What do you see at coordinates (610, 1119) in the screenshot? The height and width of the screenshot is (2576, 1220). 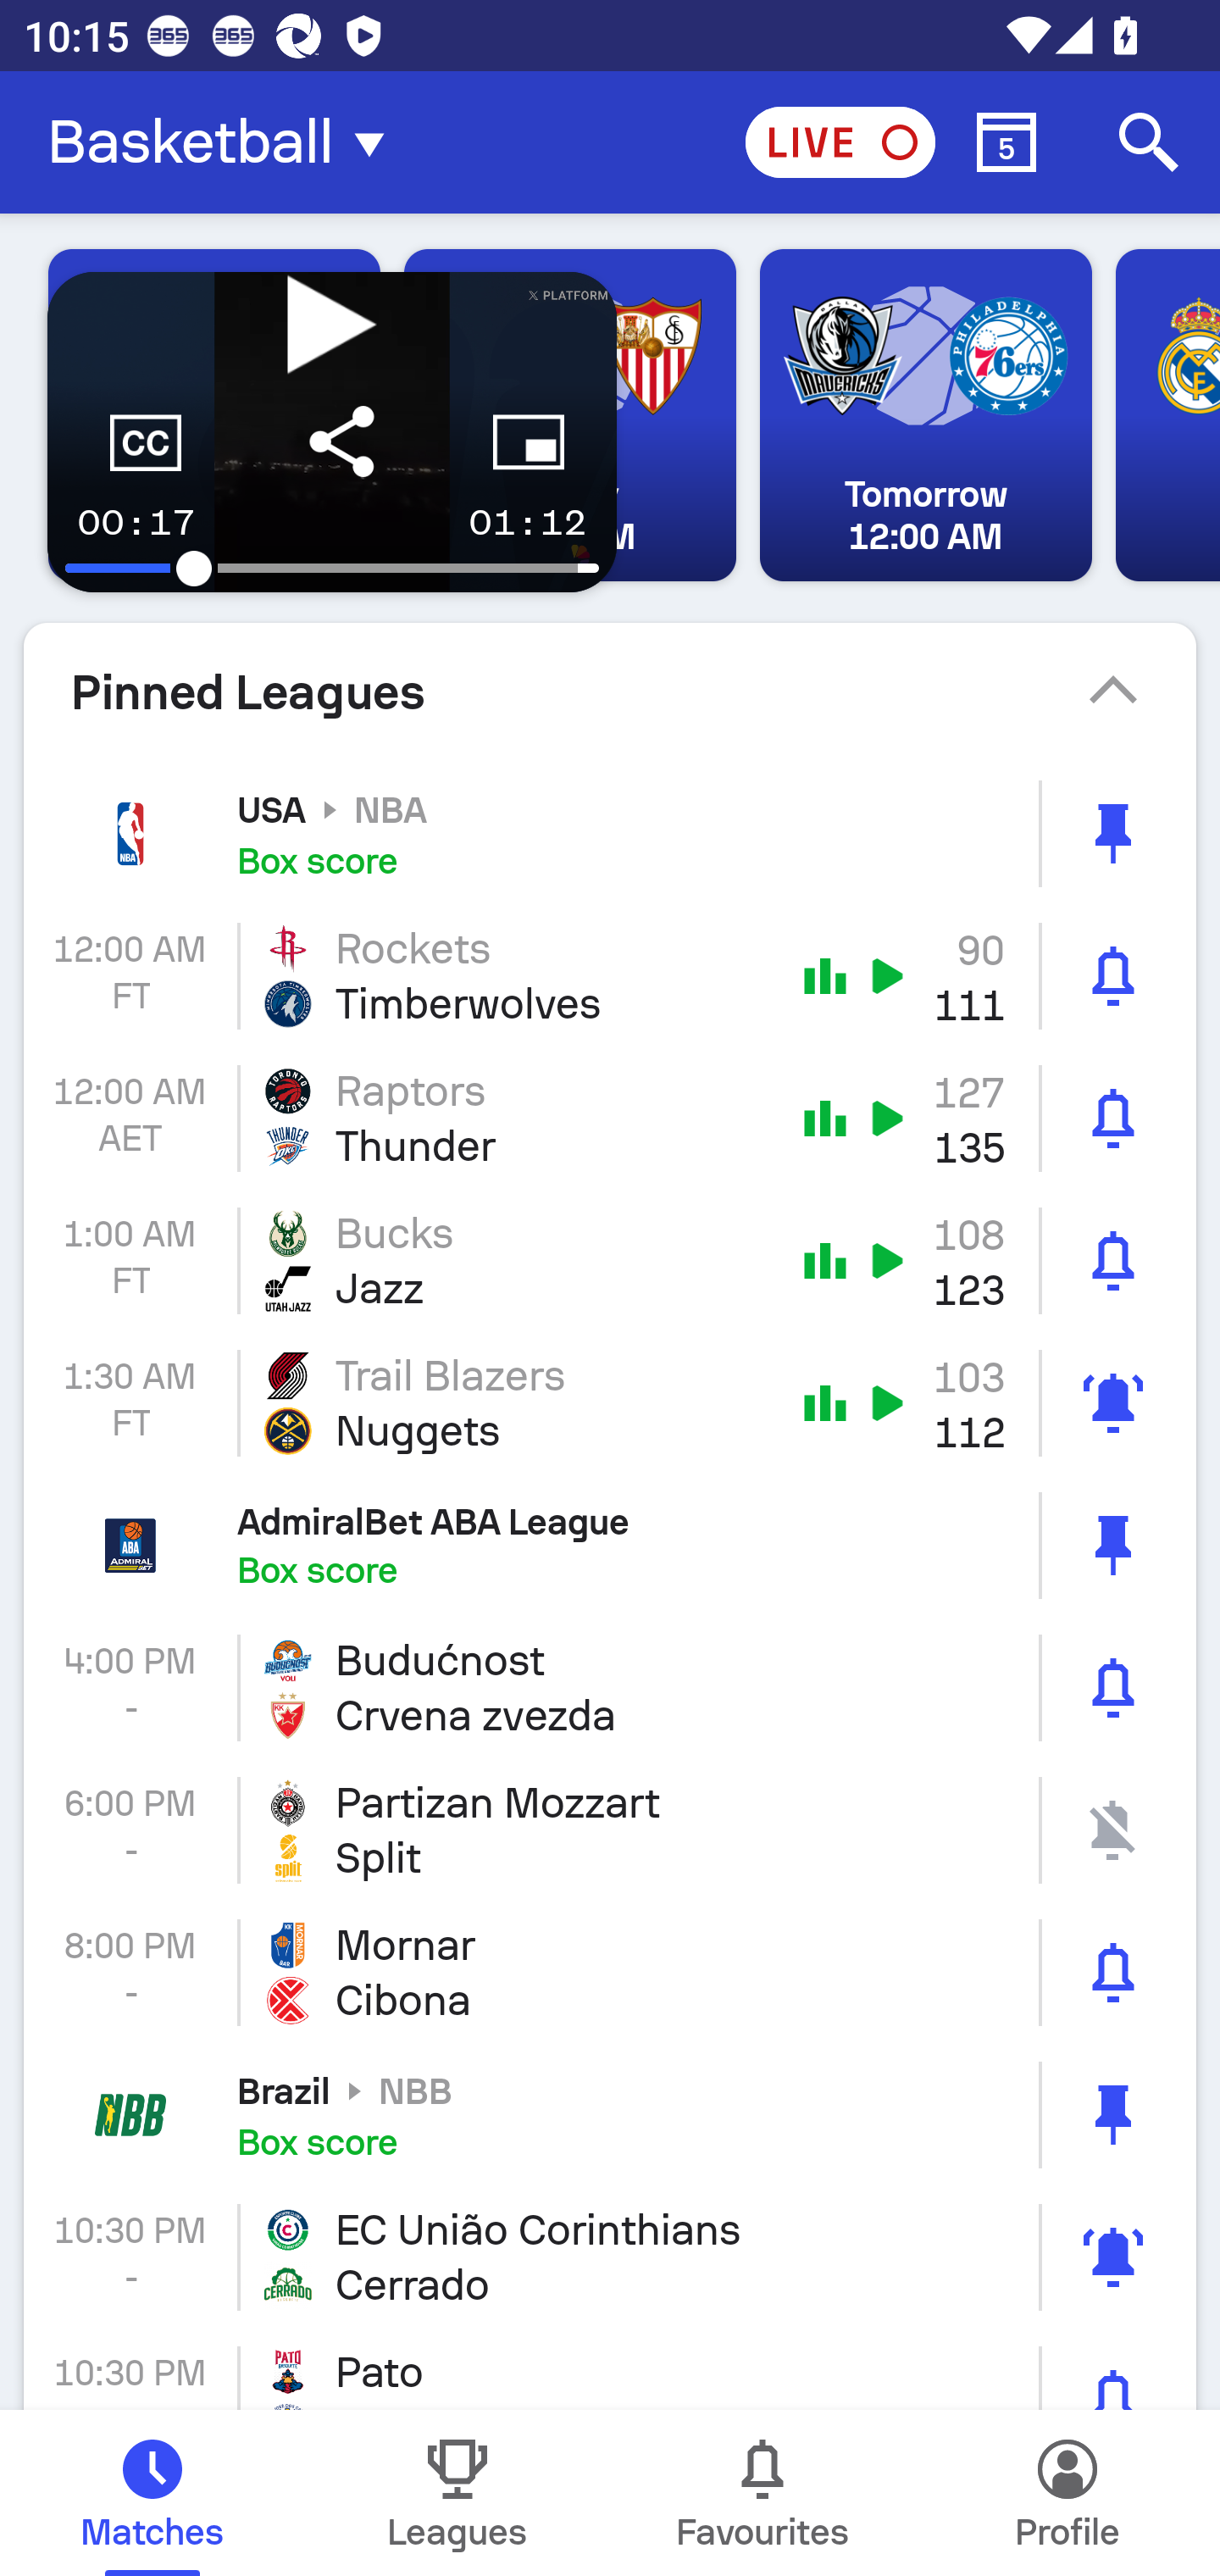 I see `12:00 AM AET Raptors Thunder 127 135` at bounding box center [610, 1119].